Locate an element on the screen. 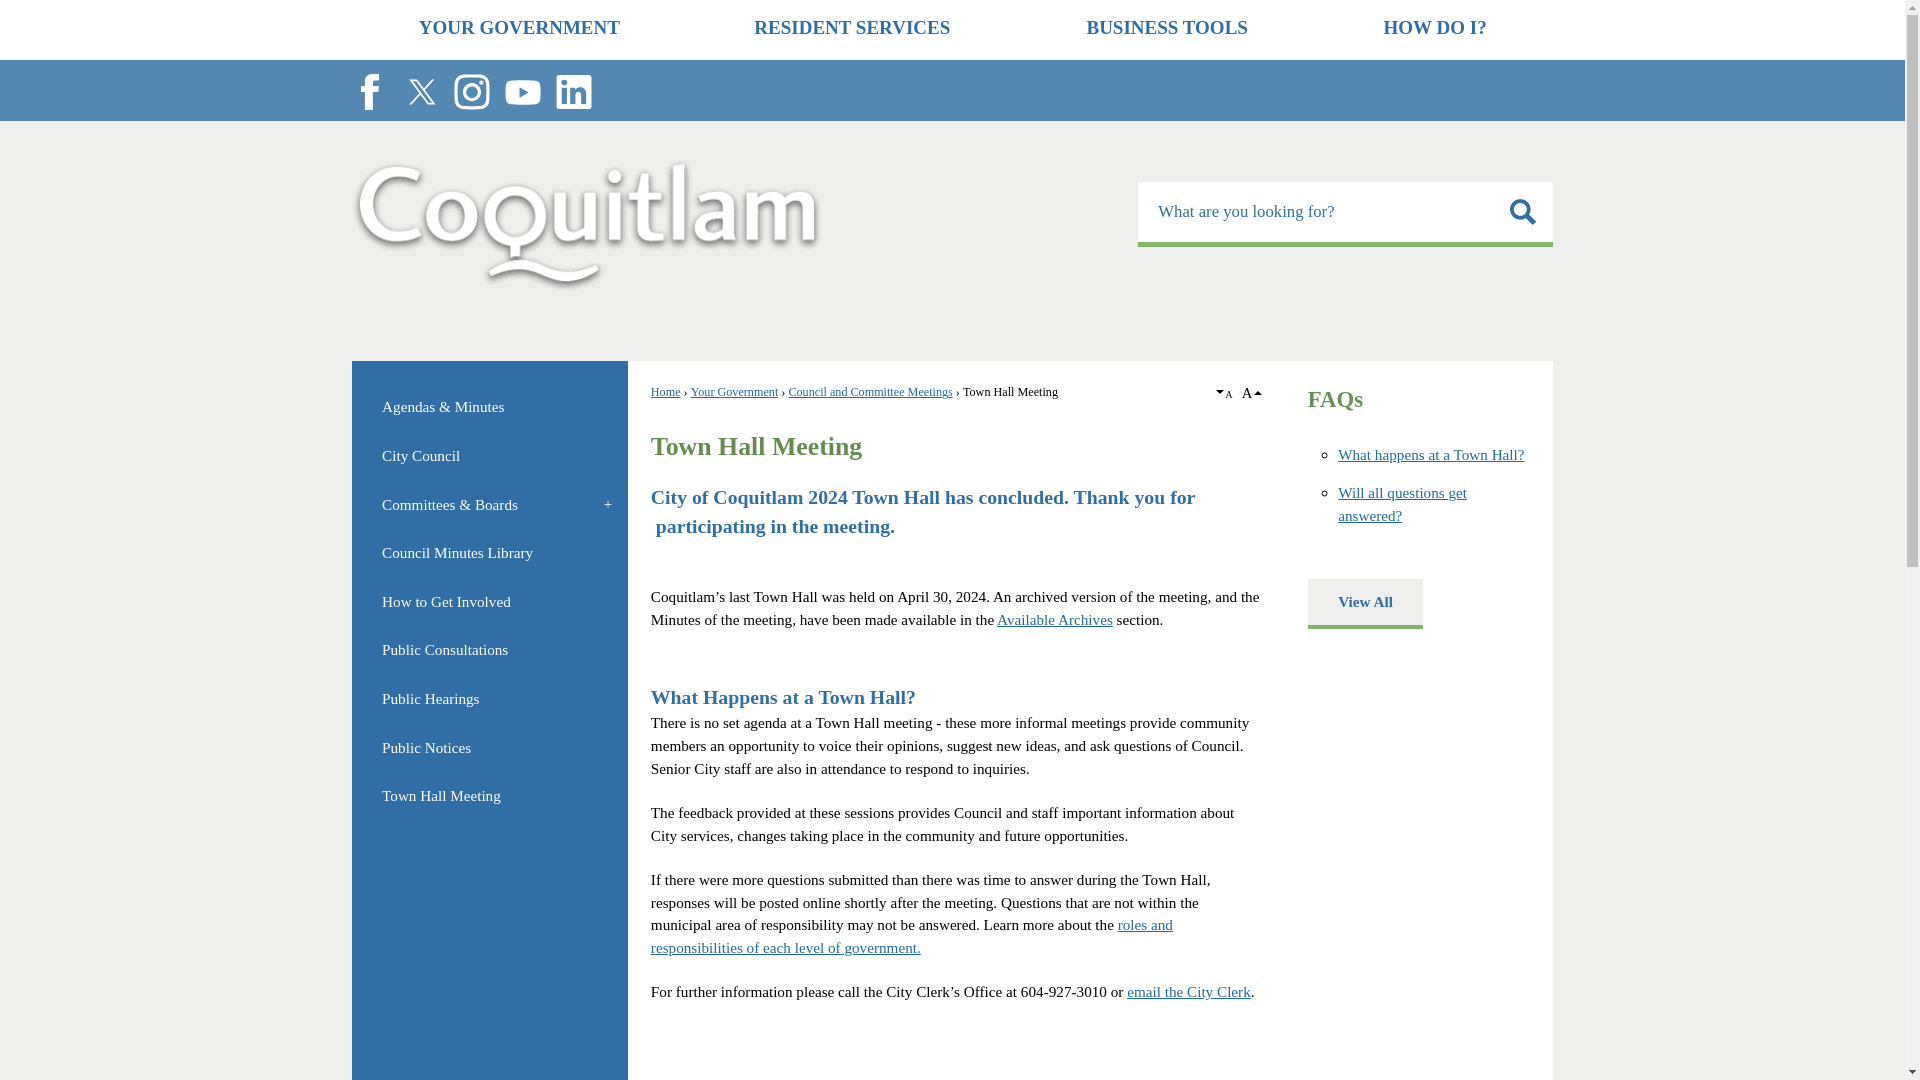  LinkedIn is located at coordinates (574, 92).